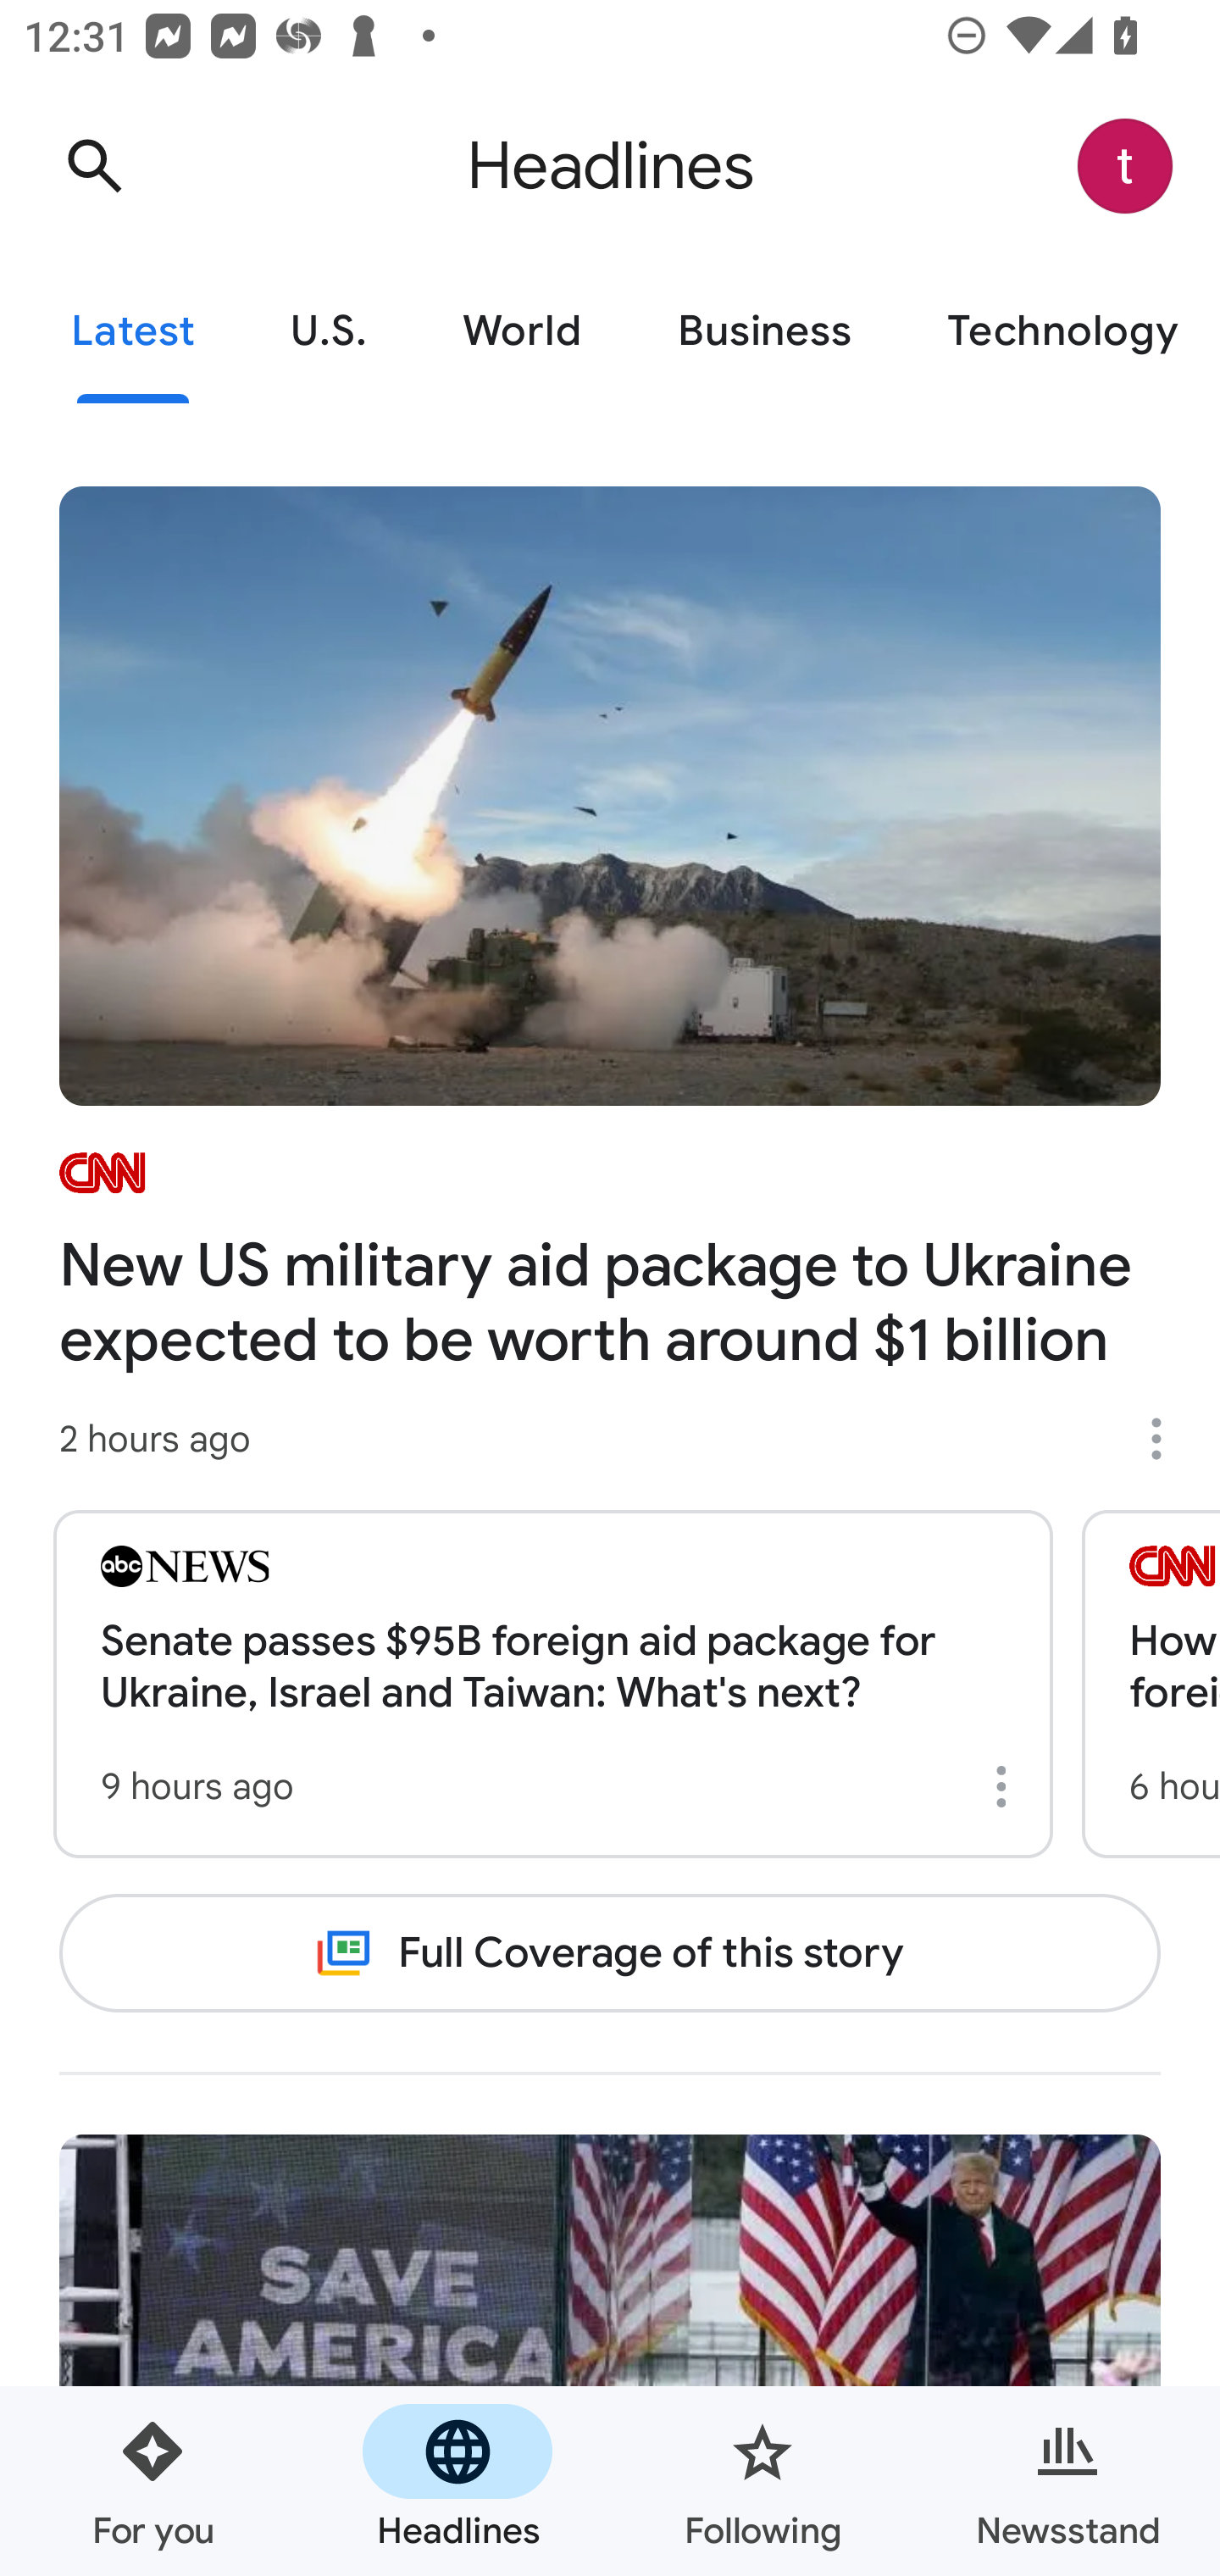 The width and height of the screenshot is (1220, 2576). I want to click on Newsstand, so click(1067, 2481).